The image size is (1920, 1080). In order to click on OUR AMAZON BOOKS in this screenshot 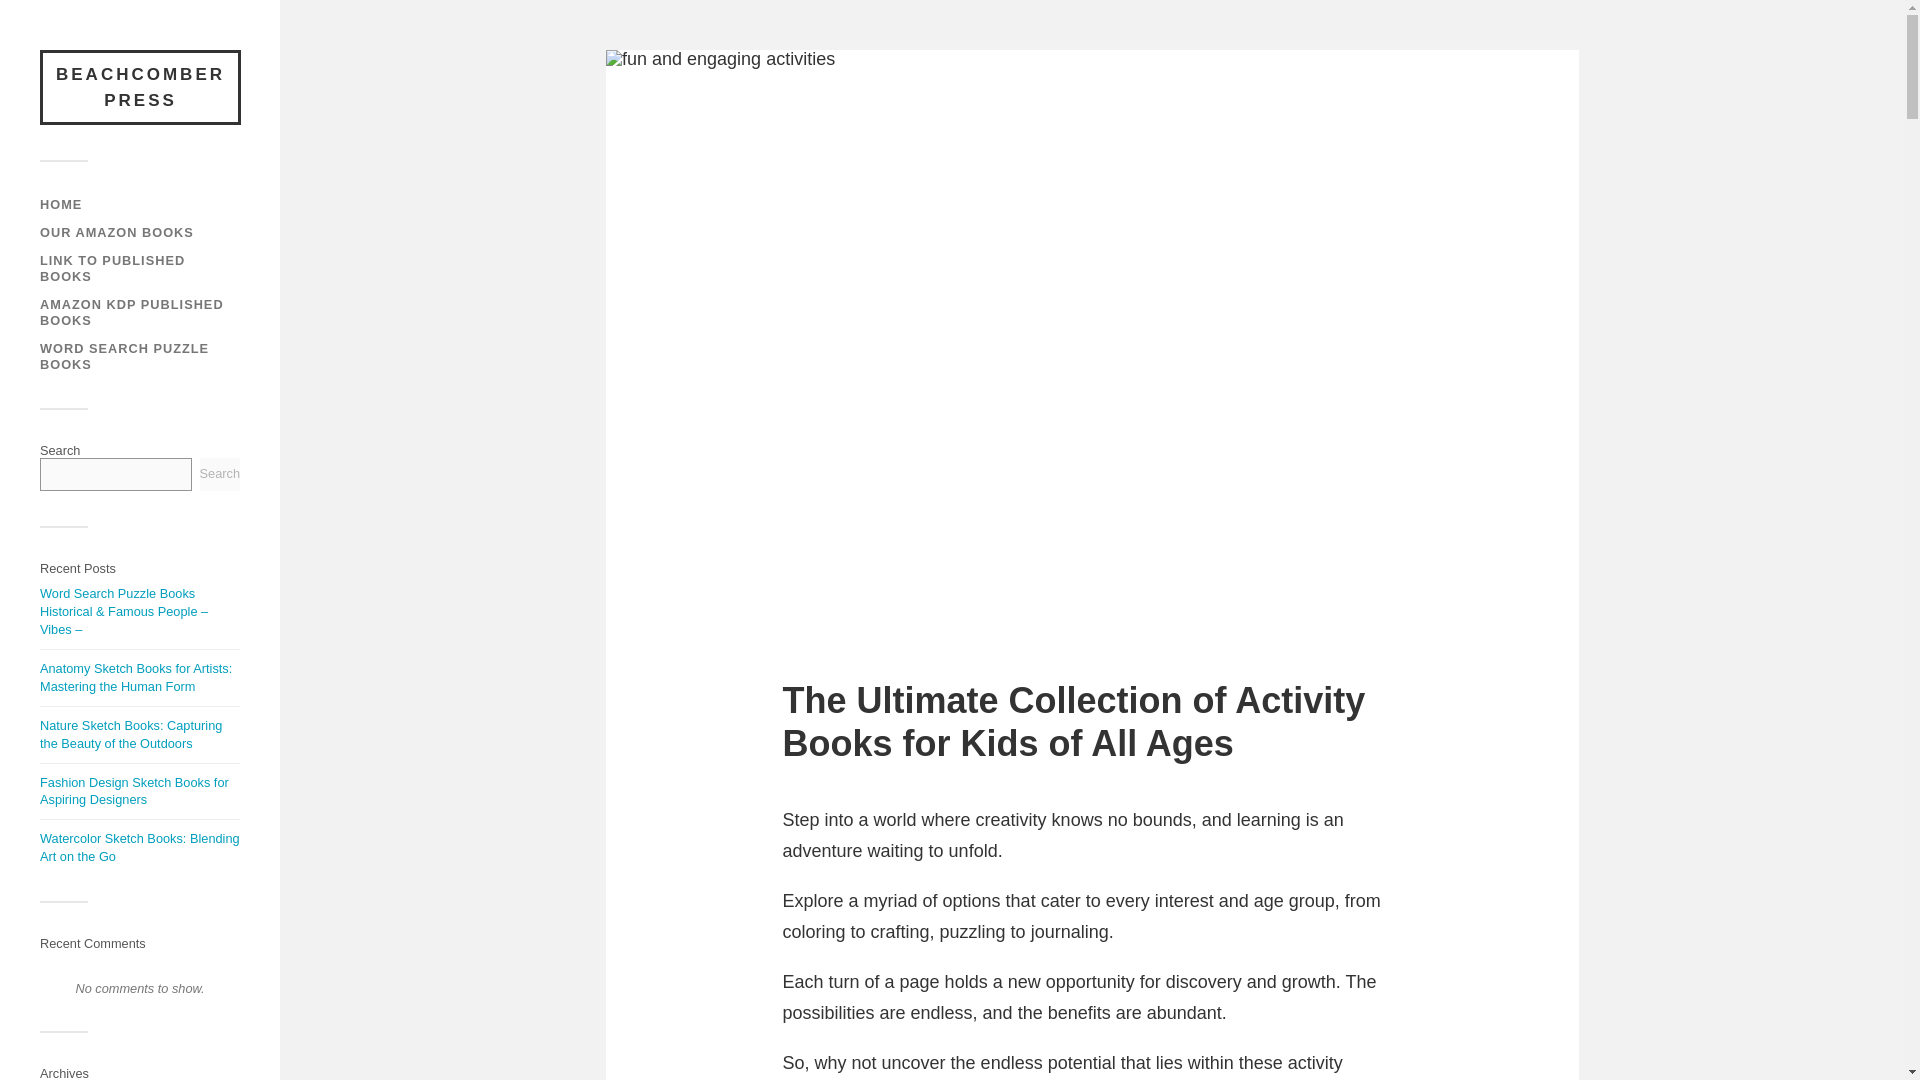, I will do `click(116, 232)`.